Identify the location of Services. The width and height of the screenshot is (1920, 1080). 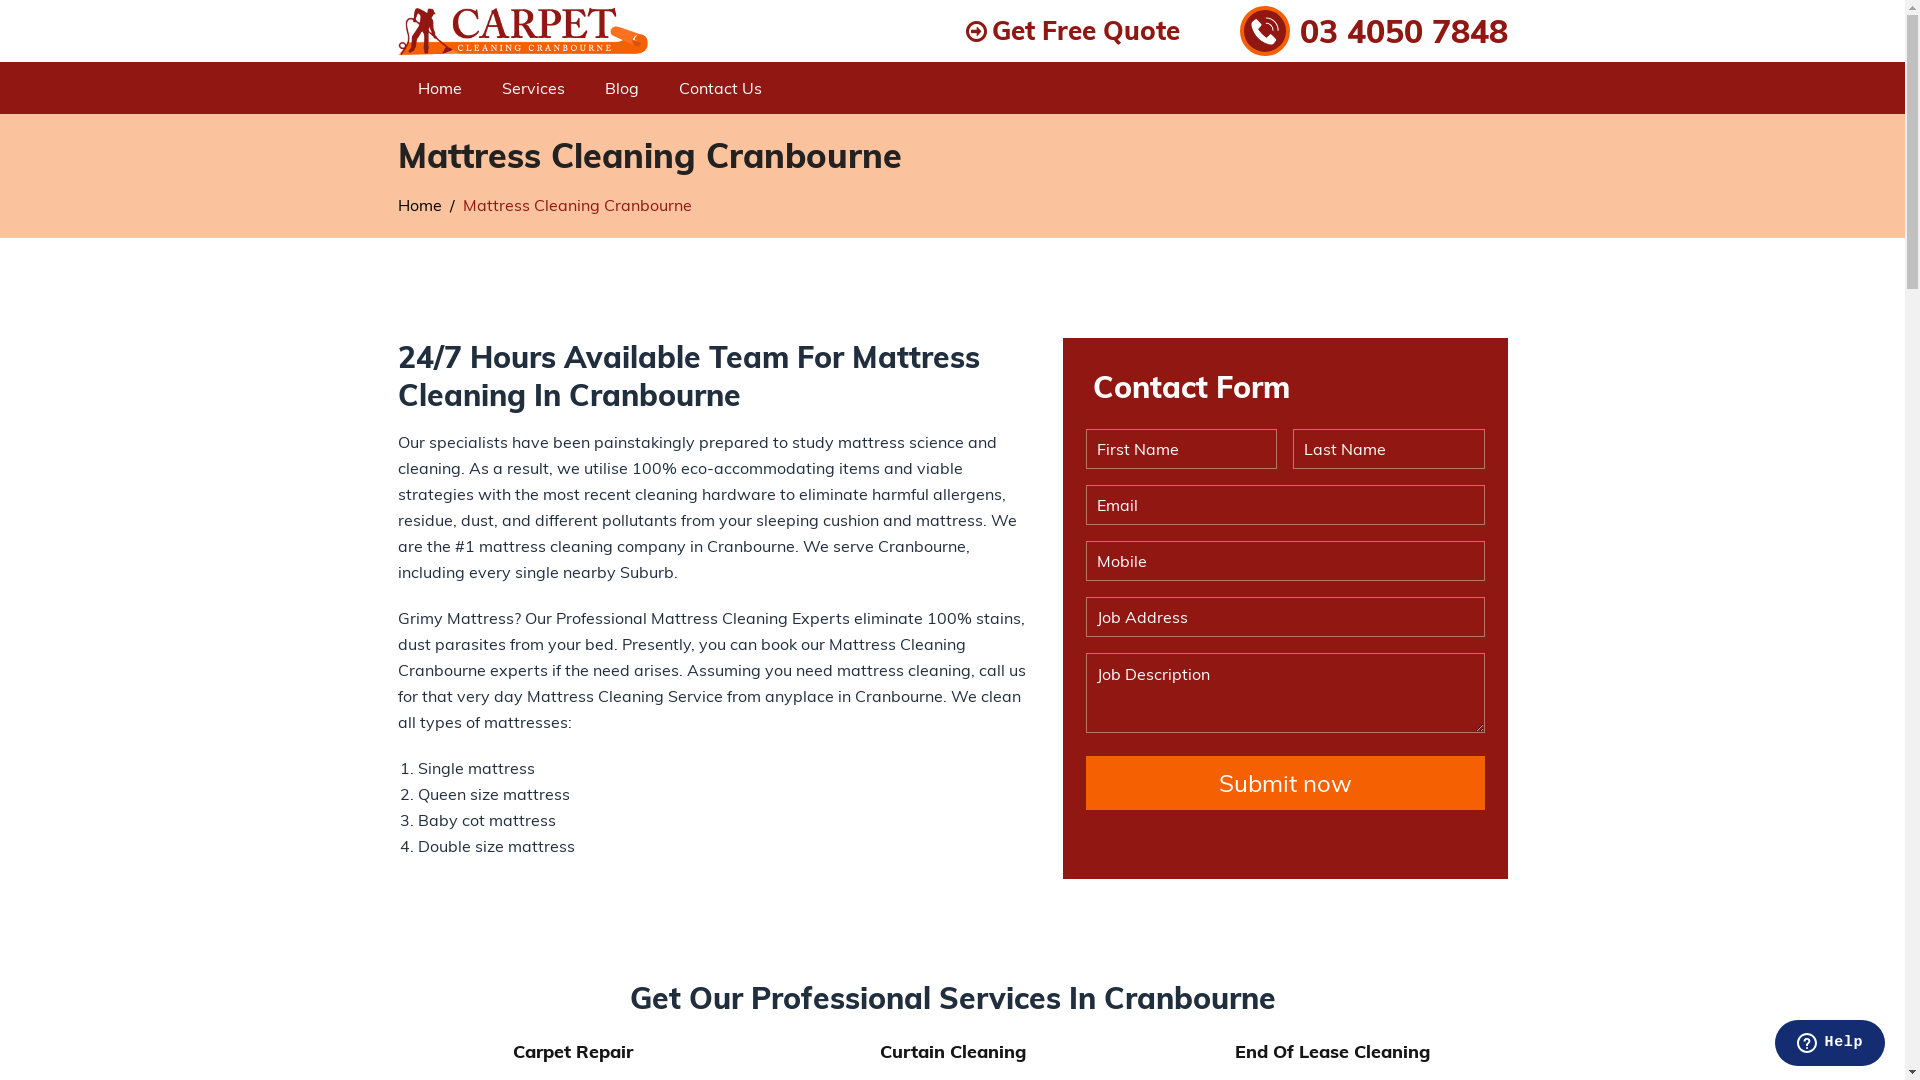
(534, 88).